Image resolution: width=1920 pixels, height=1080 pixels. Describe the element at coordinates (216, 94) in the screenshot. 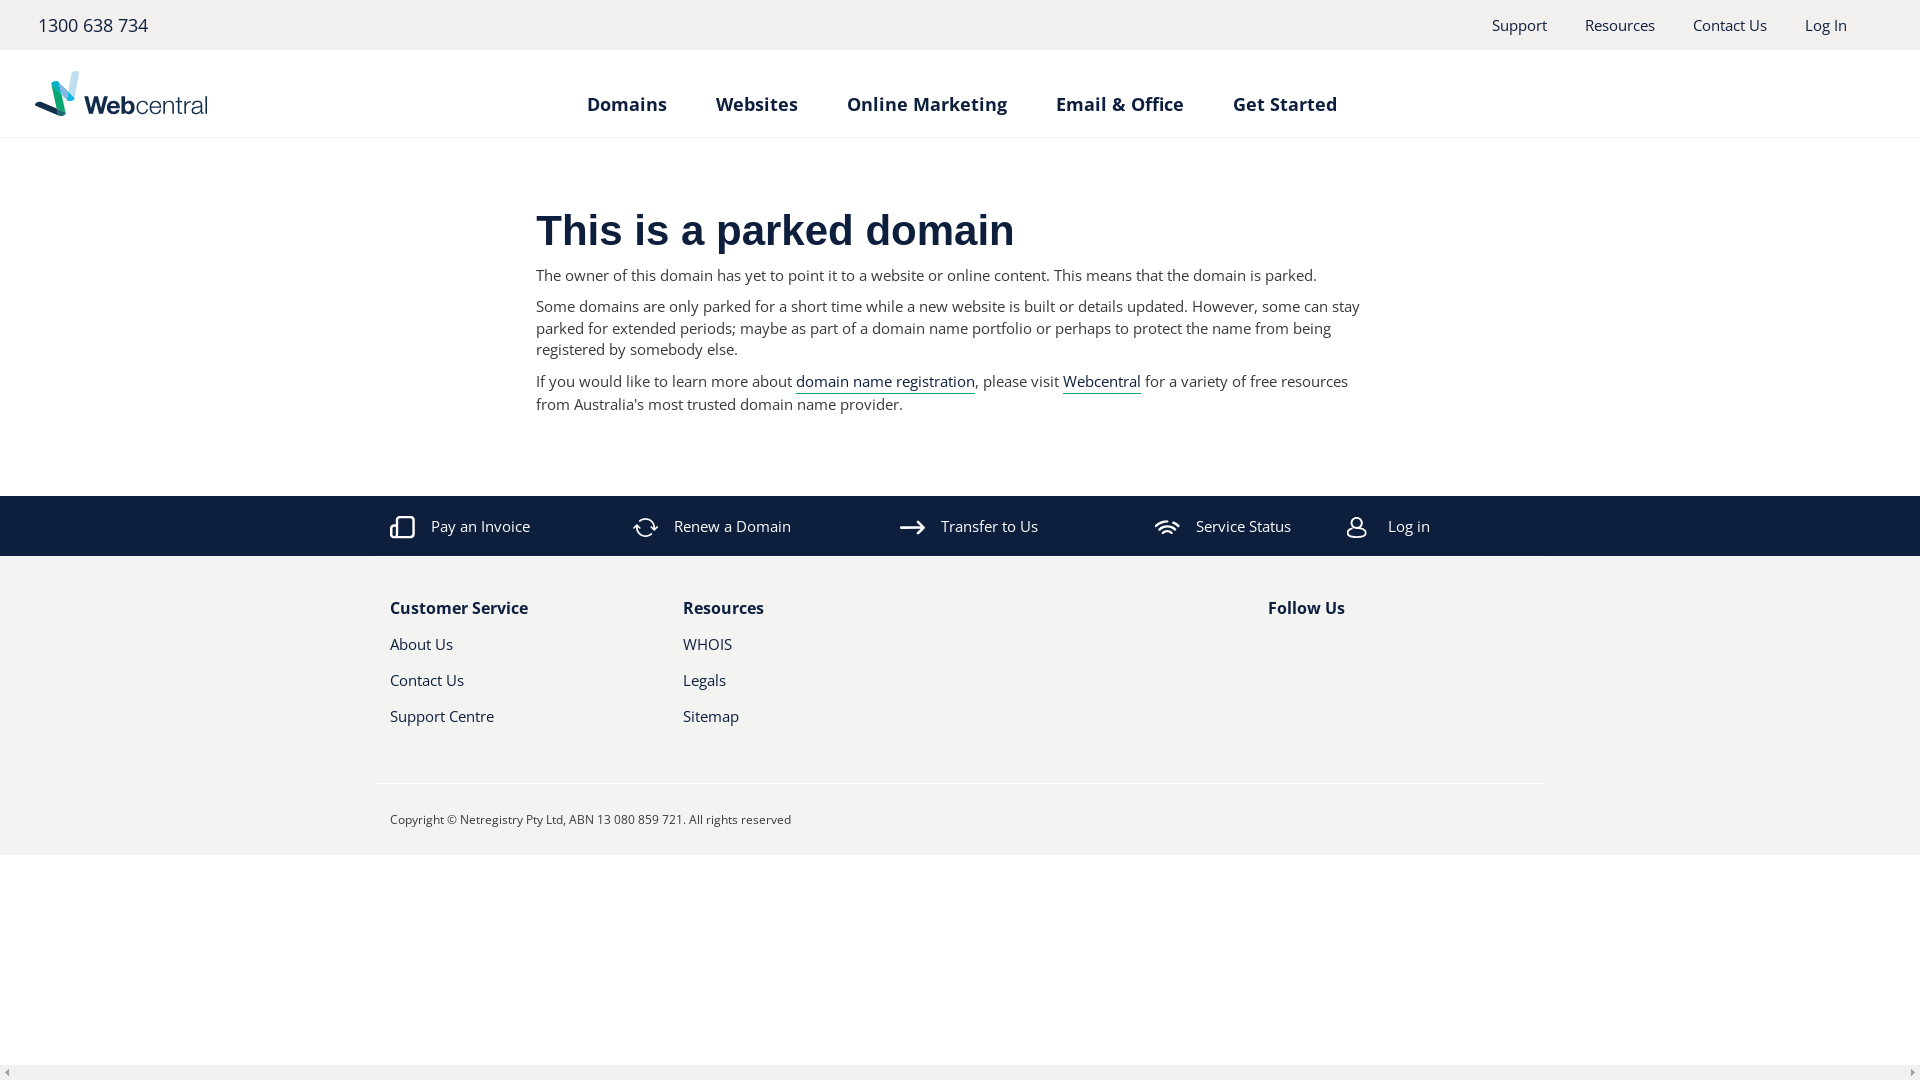

I see `Webcentral` at that location.